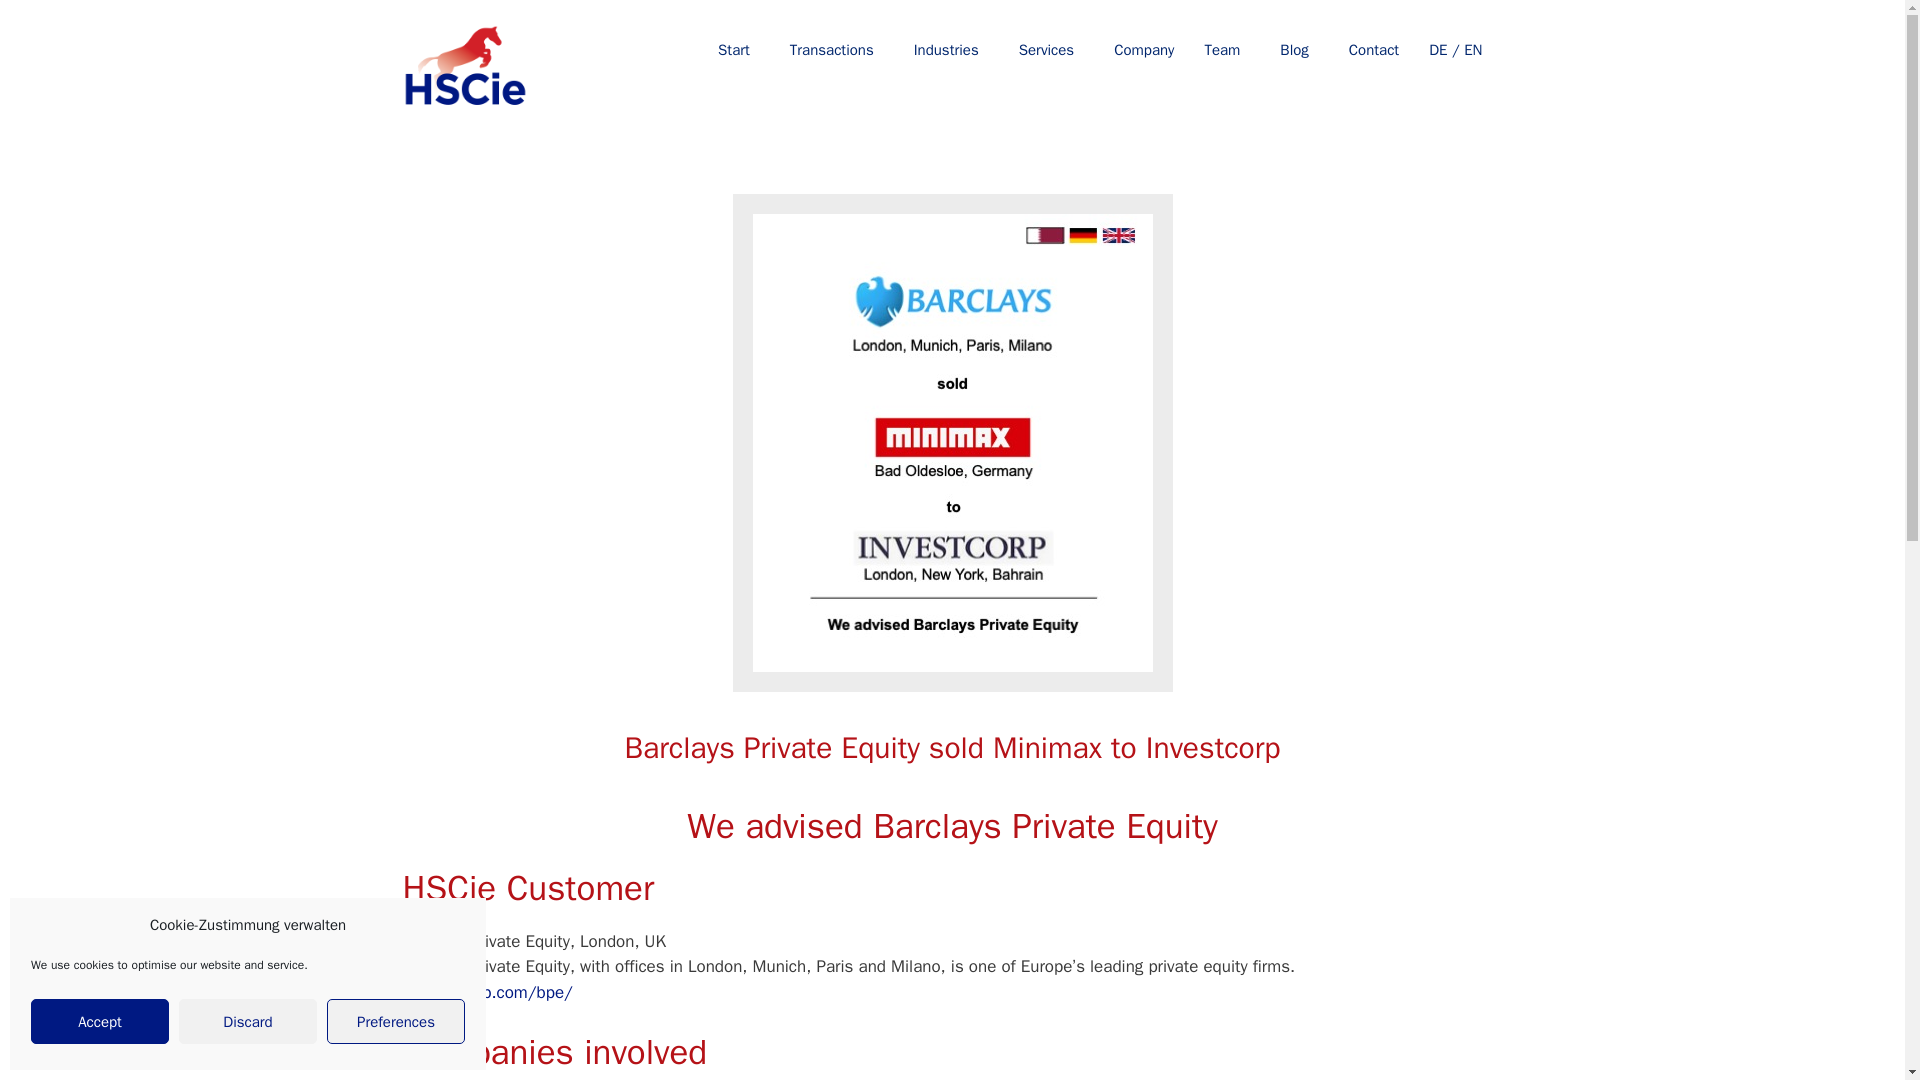  What do you see at coordinates (946, 50) in the screenshot?
I see `Industries` at bounding box center [946, 50].